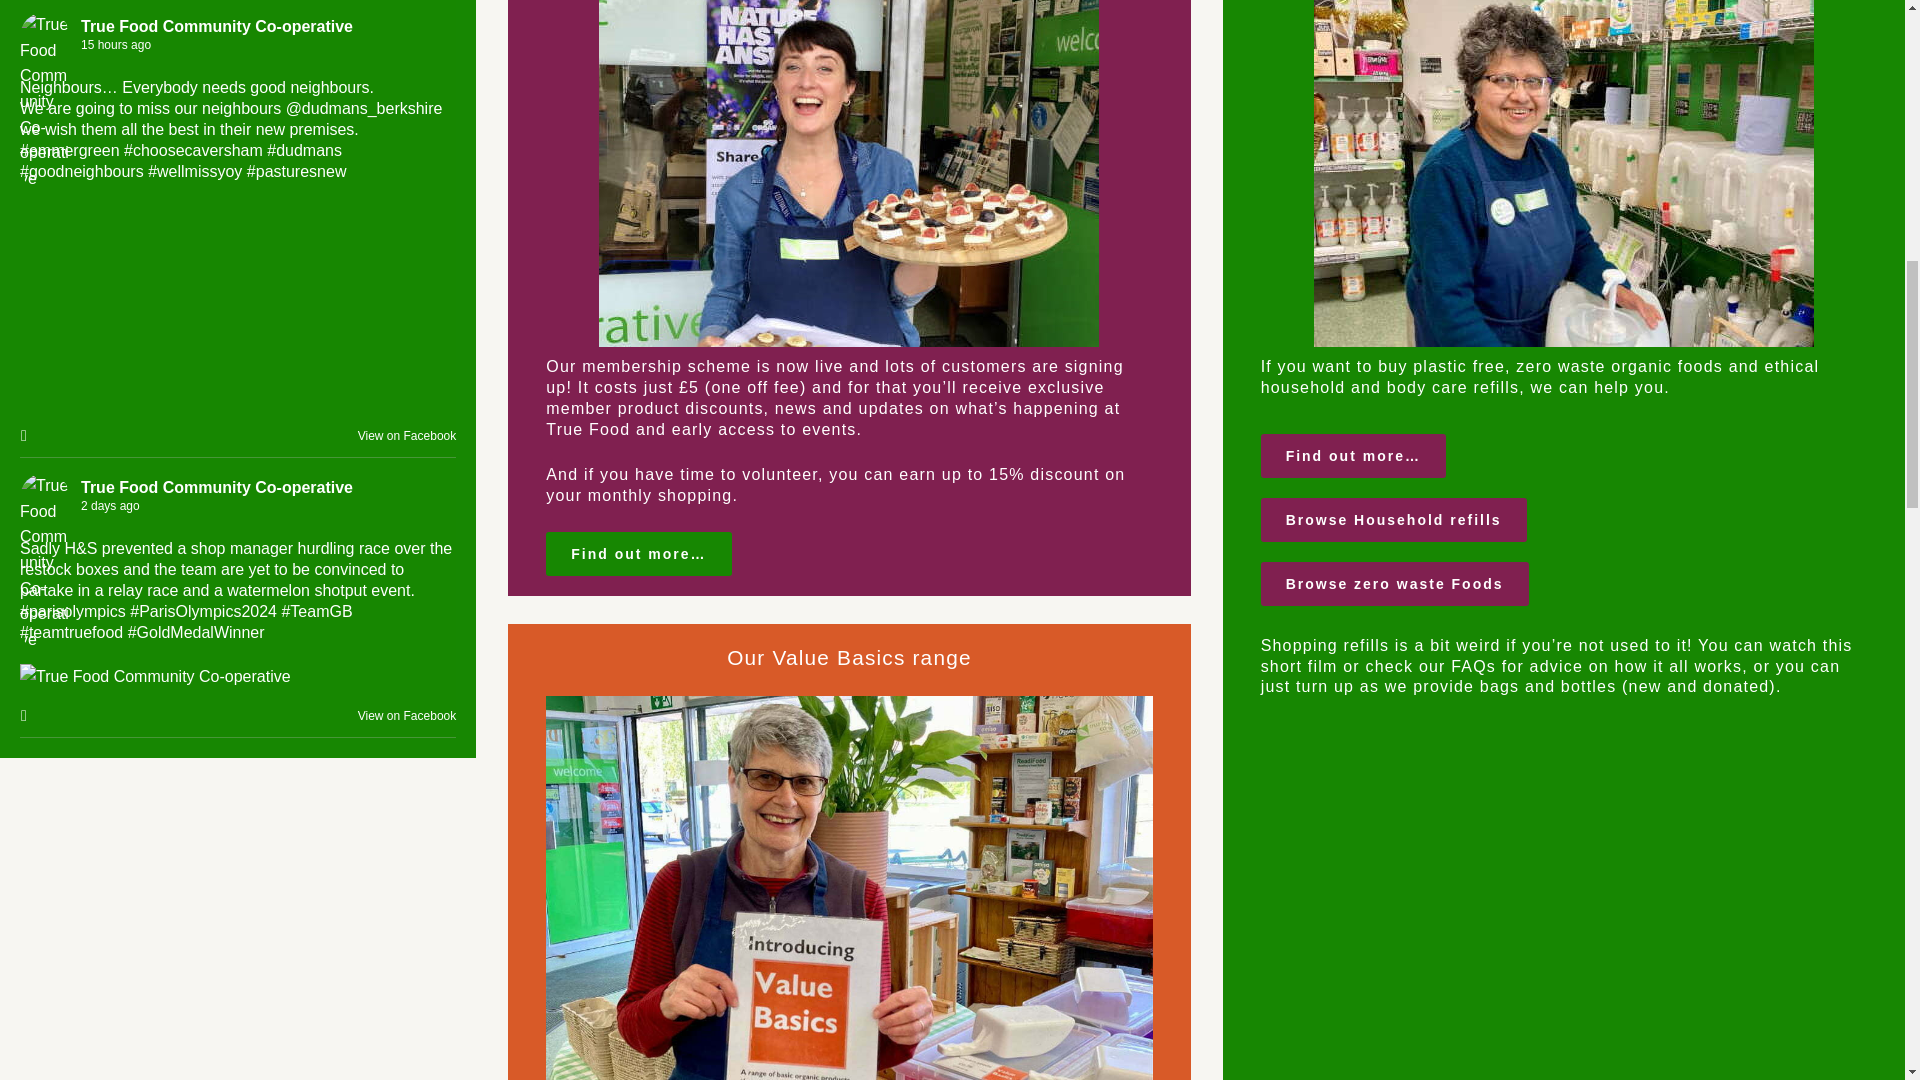 This screenshot has width=1920, height=1080. What do you see at coordinates (28, 716) in the screenshot?
I see `Social Share Options` at bounding box center [28, 716].